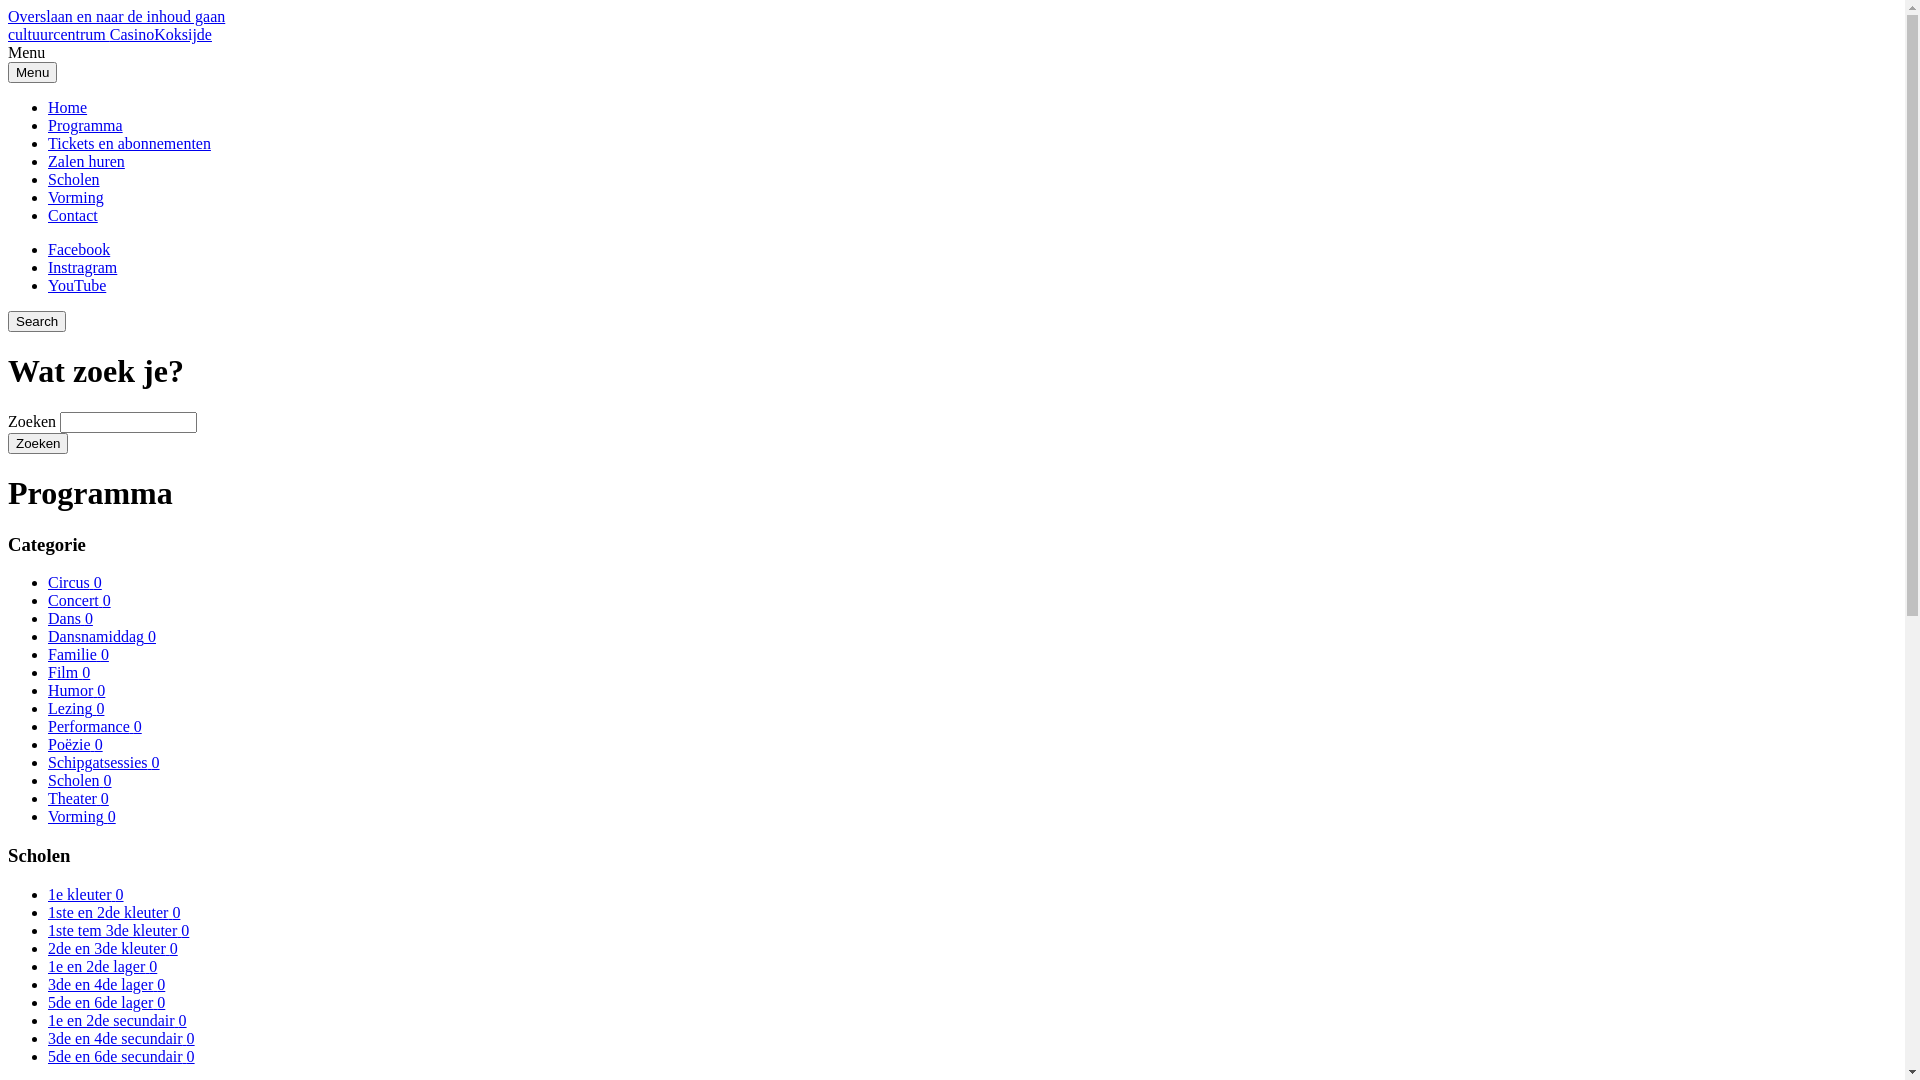  What do you see at coordinates (86, 162) in the screenshot?
I see `Zalen huren` at bounding box center [86, 162].